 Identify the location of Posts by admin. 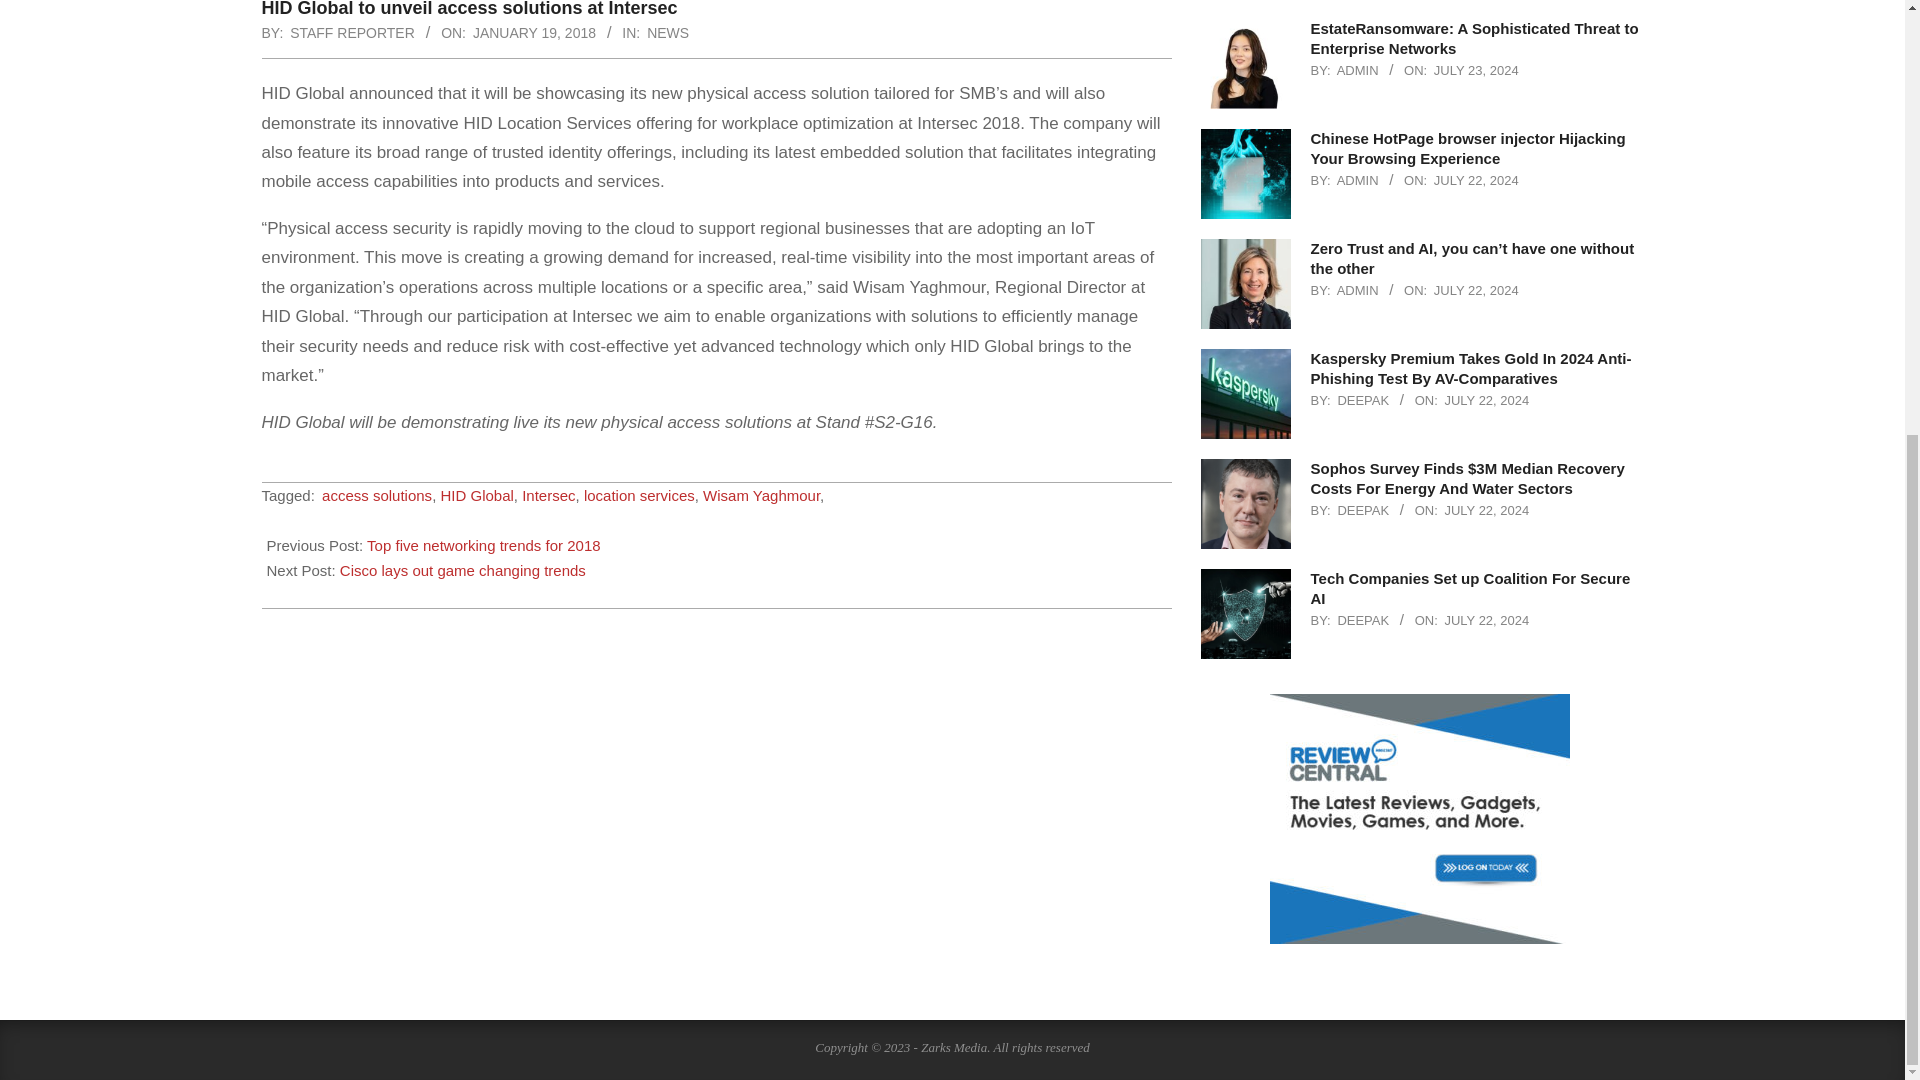
(1357, 180).